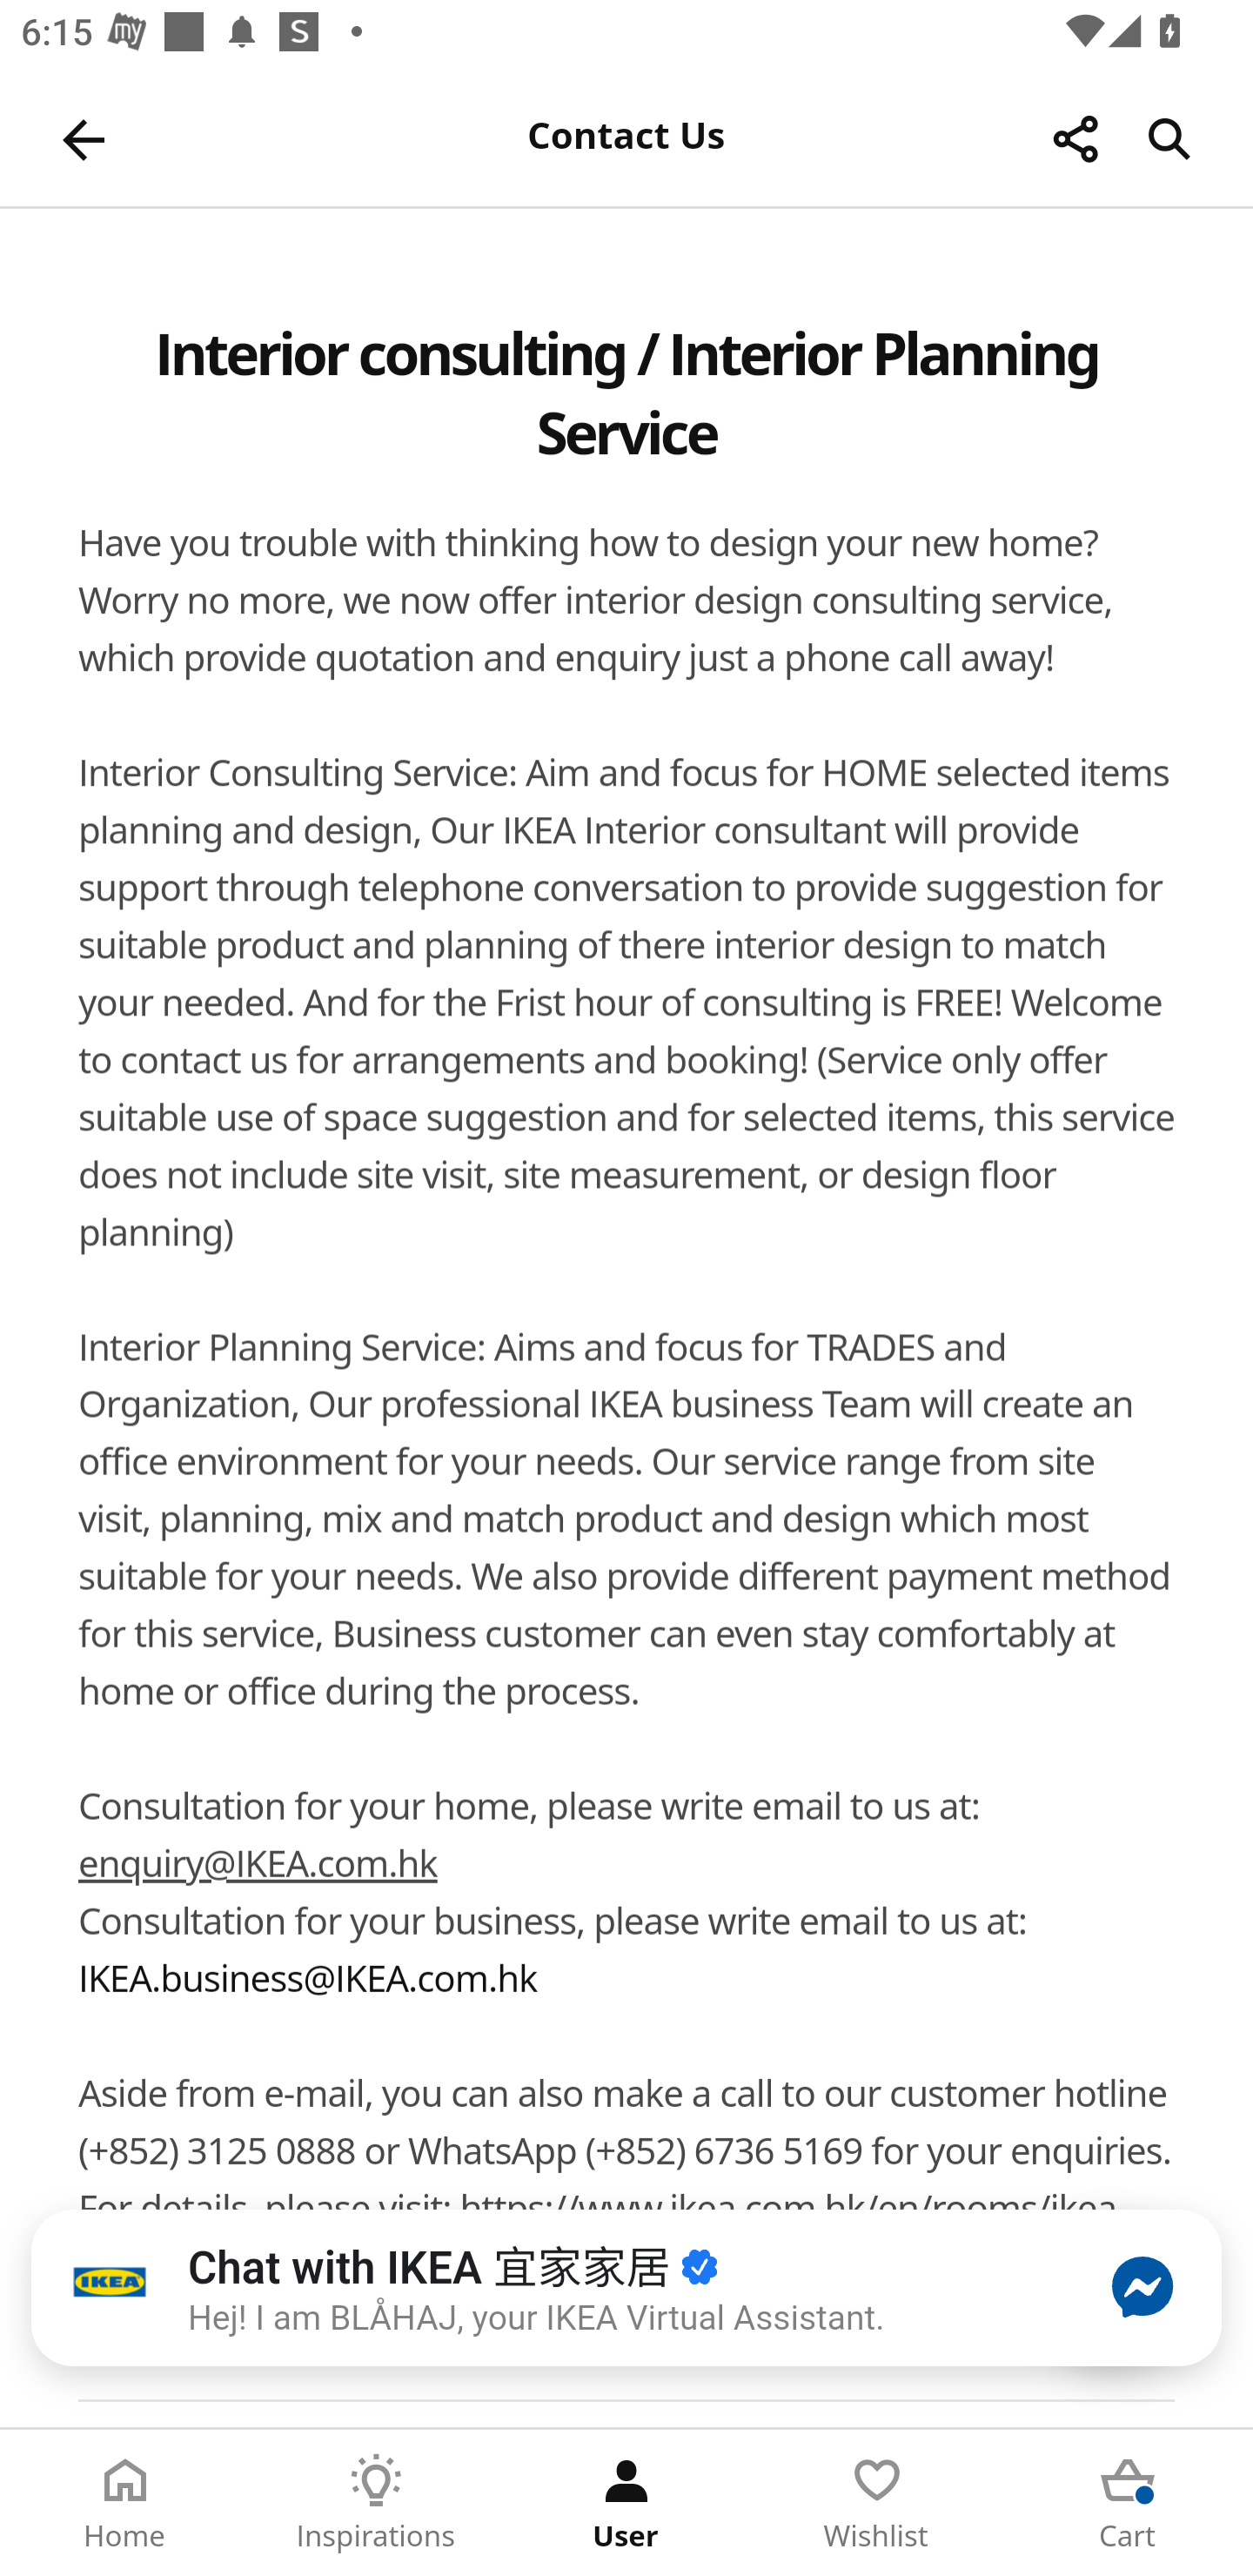  Describe the element at coordinates (125, 2503) in the screenshot. I see `Home
Tab 1 of 5` at that location.